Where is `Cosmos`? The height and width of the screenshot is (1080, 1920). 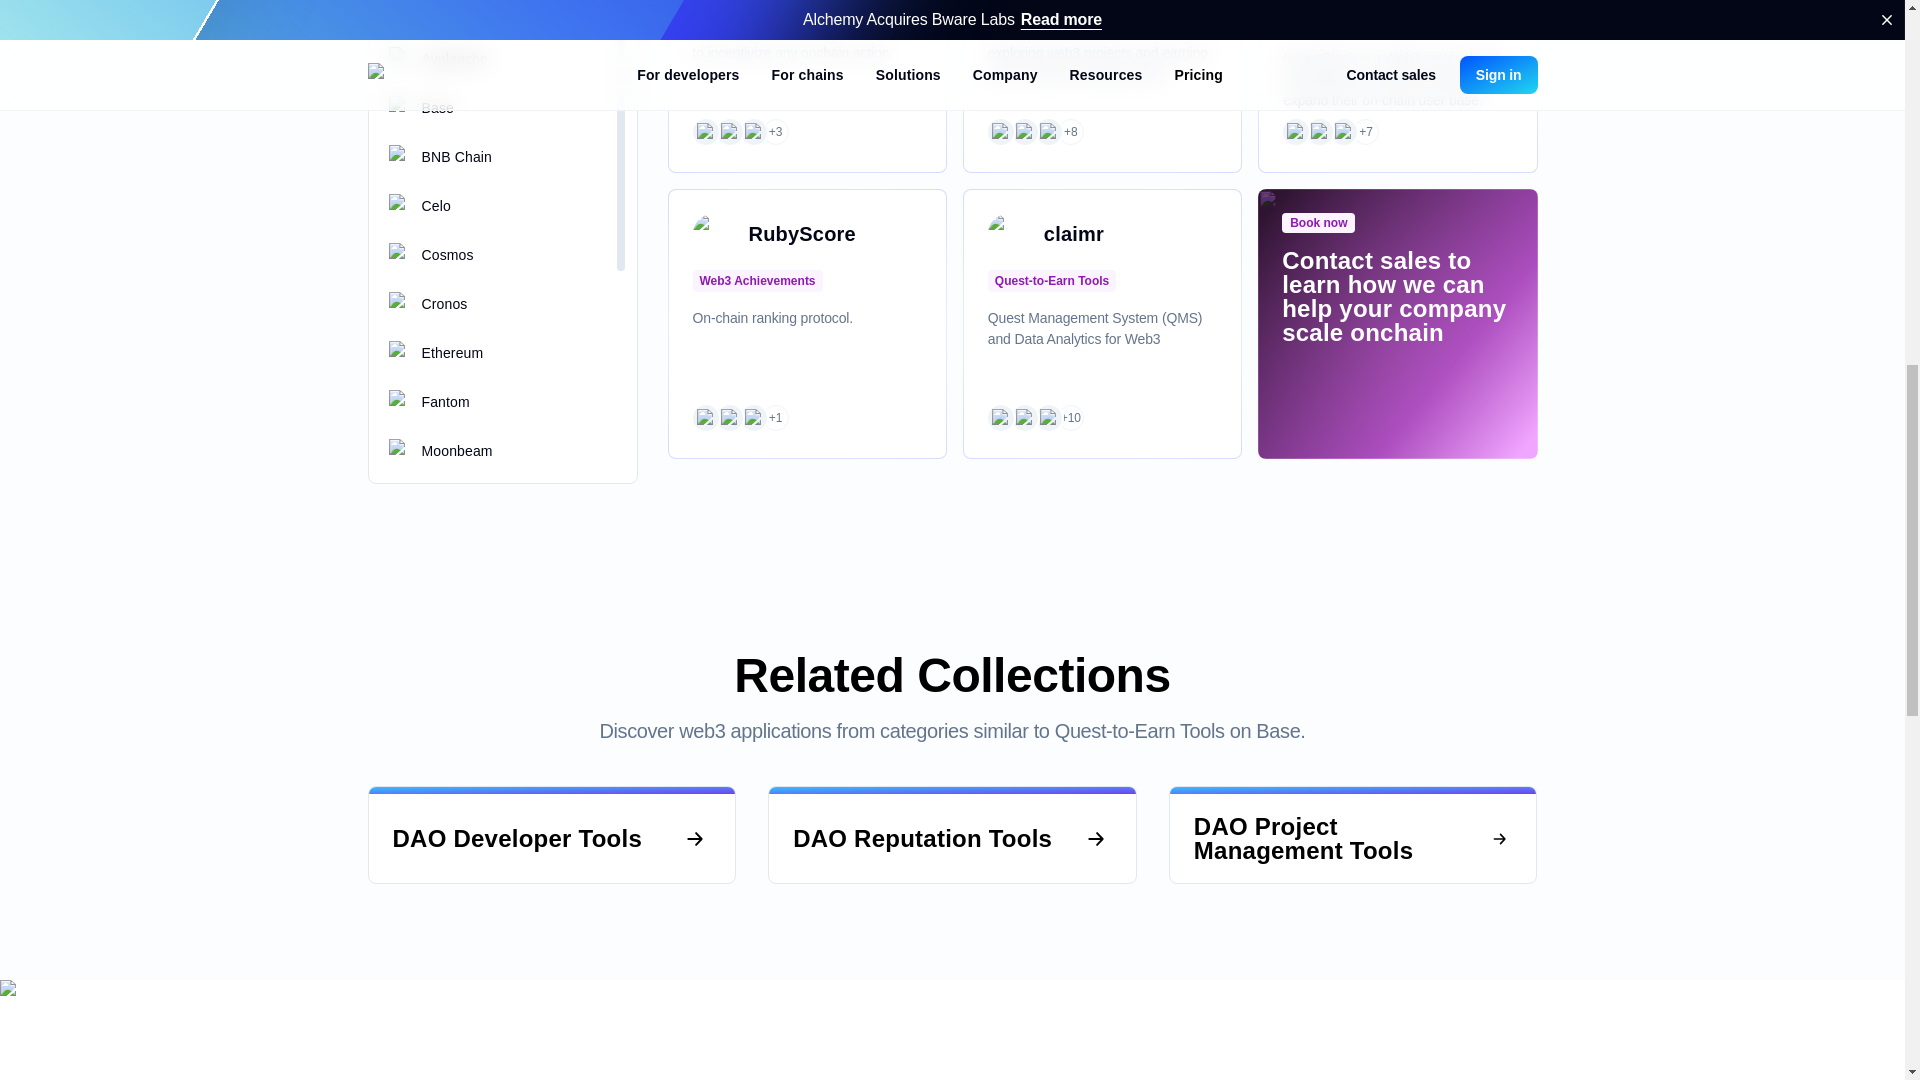
Cosmos is located at coordinates (1024, 132).